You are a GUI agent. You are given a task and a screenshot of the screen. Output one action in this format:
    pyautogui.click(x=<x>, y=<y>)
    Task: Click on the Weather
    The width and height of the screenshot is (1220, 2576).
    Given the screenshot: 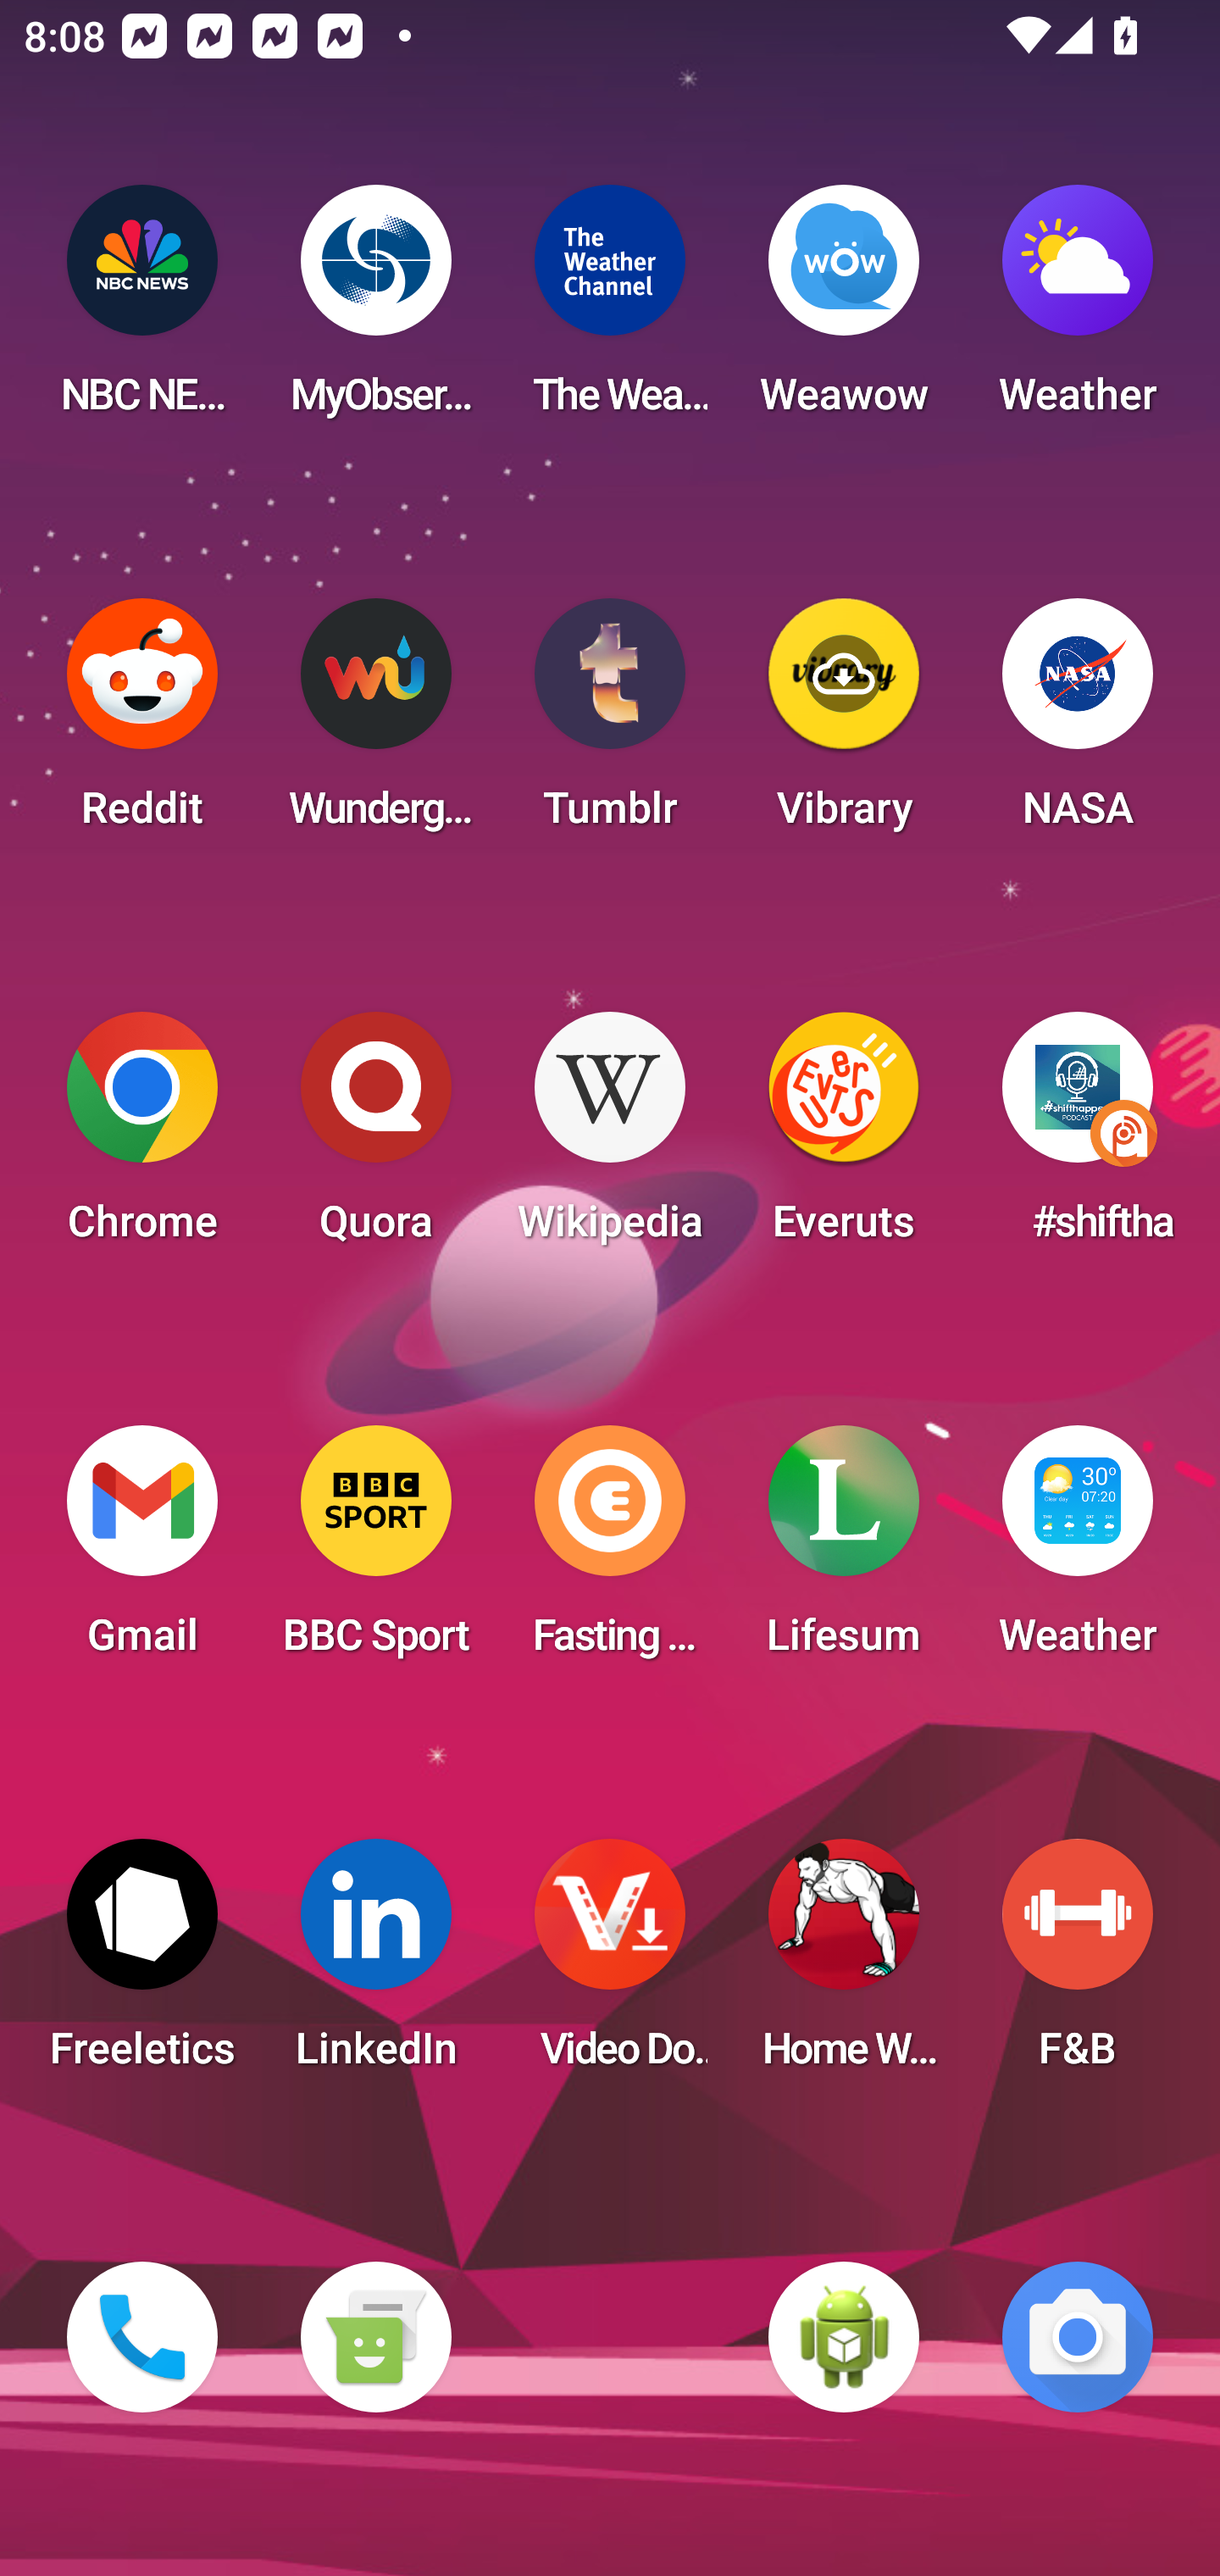 What is the action you would take?
    pyautogui.click(x=1078, y=1551)
    